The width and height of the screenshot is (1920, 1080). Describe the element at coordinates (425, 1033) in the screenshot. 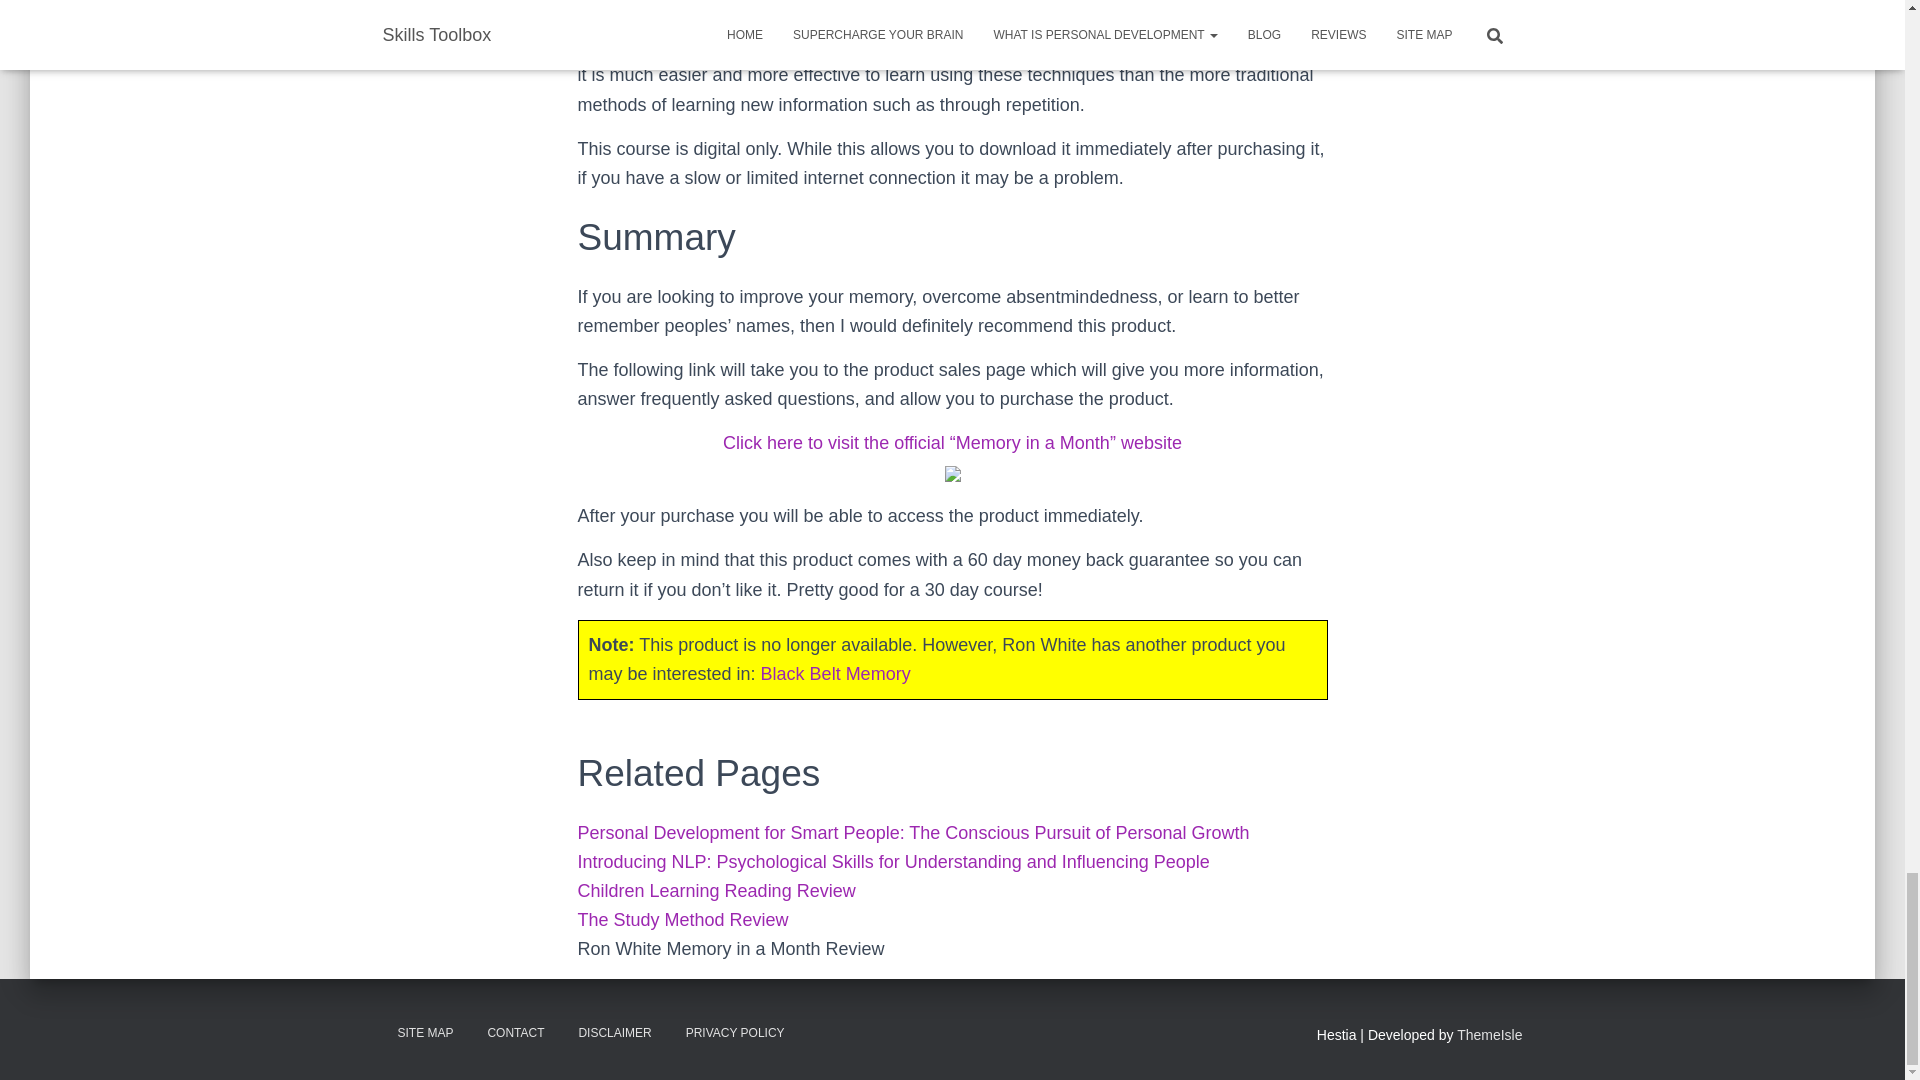

I see `SITE MAP` at that location.